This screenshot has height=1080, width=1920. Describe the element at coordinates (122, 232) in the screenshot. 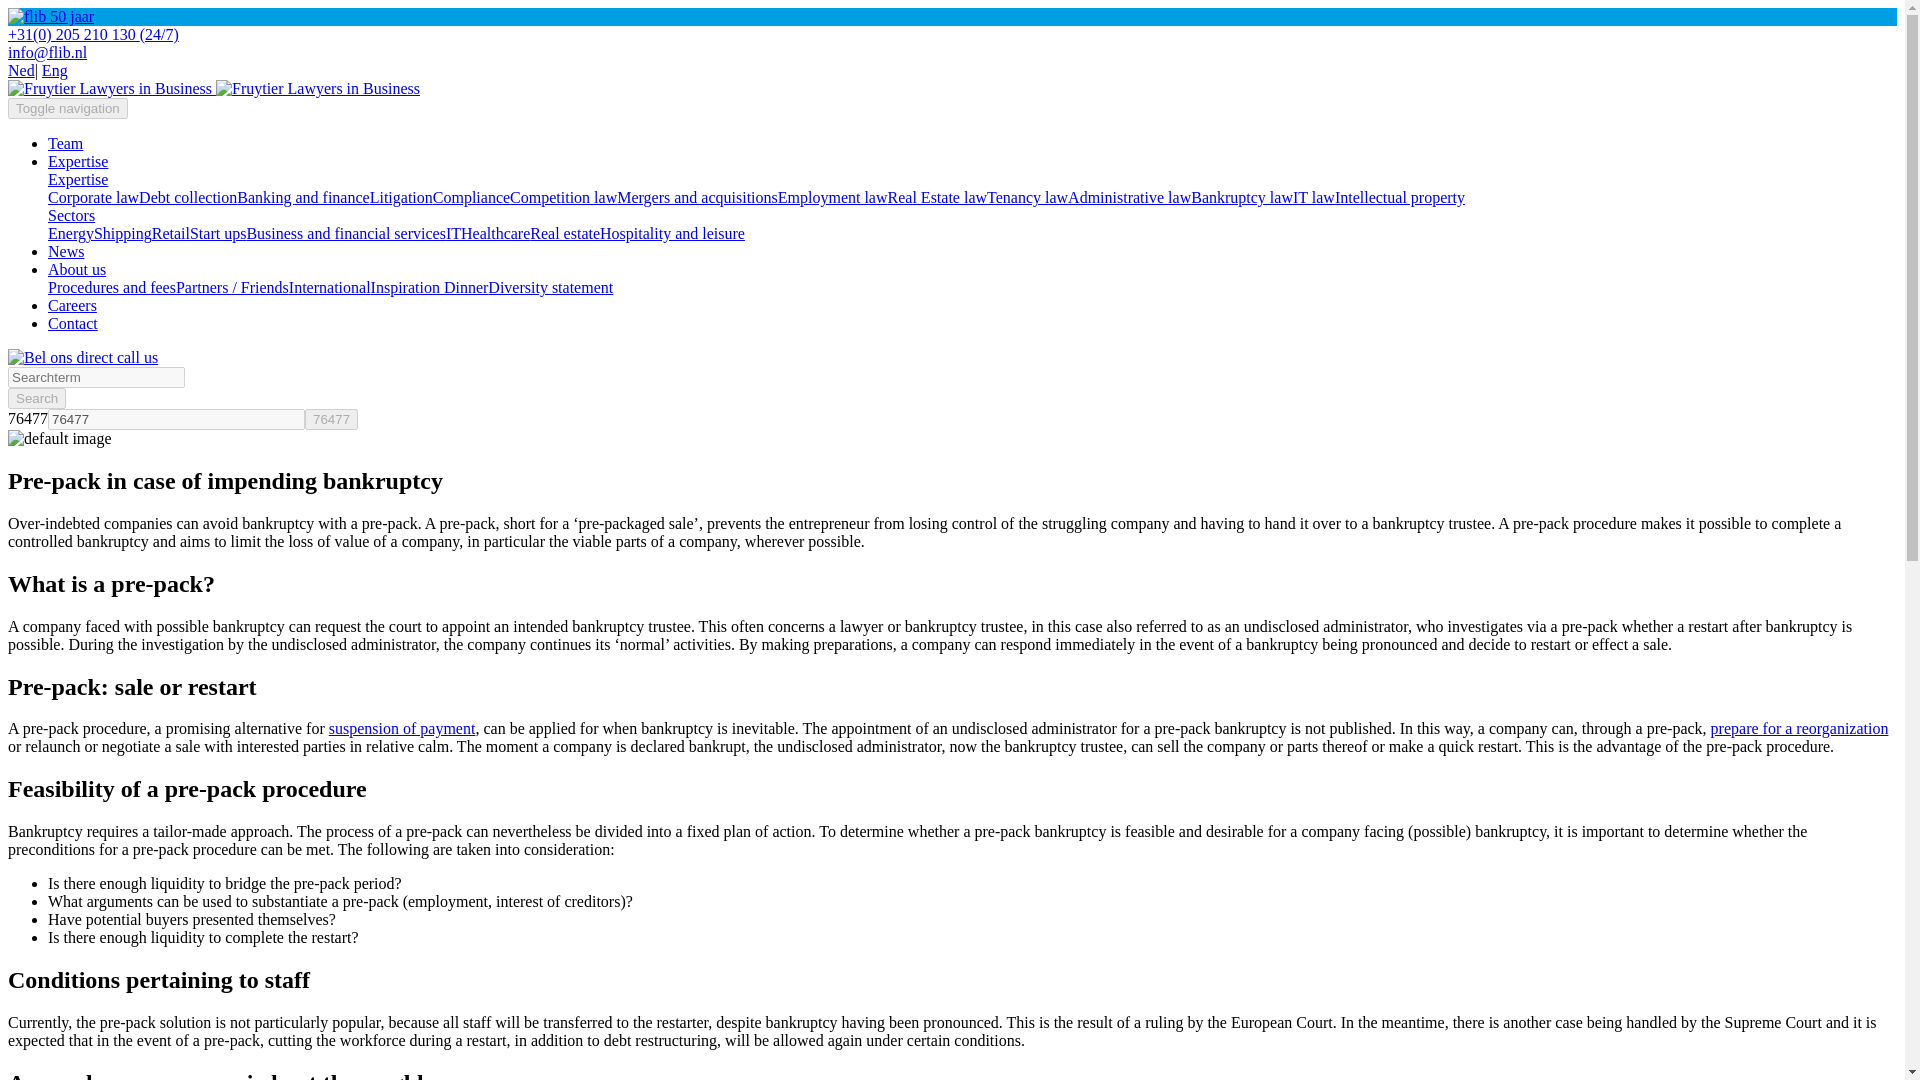

I see `Shipping` at that location.